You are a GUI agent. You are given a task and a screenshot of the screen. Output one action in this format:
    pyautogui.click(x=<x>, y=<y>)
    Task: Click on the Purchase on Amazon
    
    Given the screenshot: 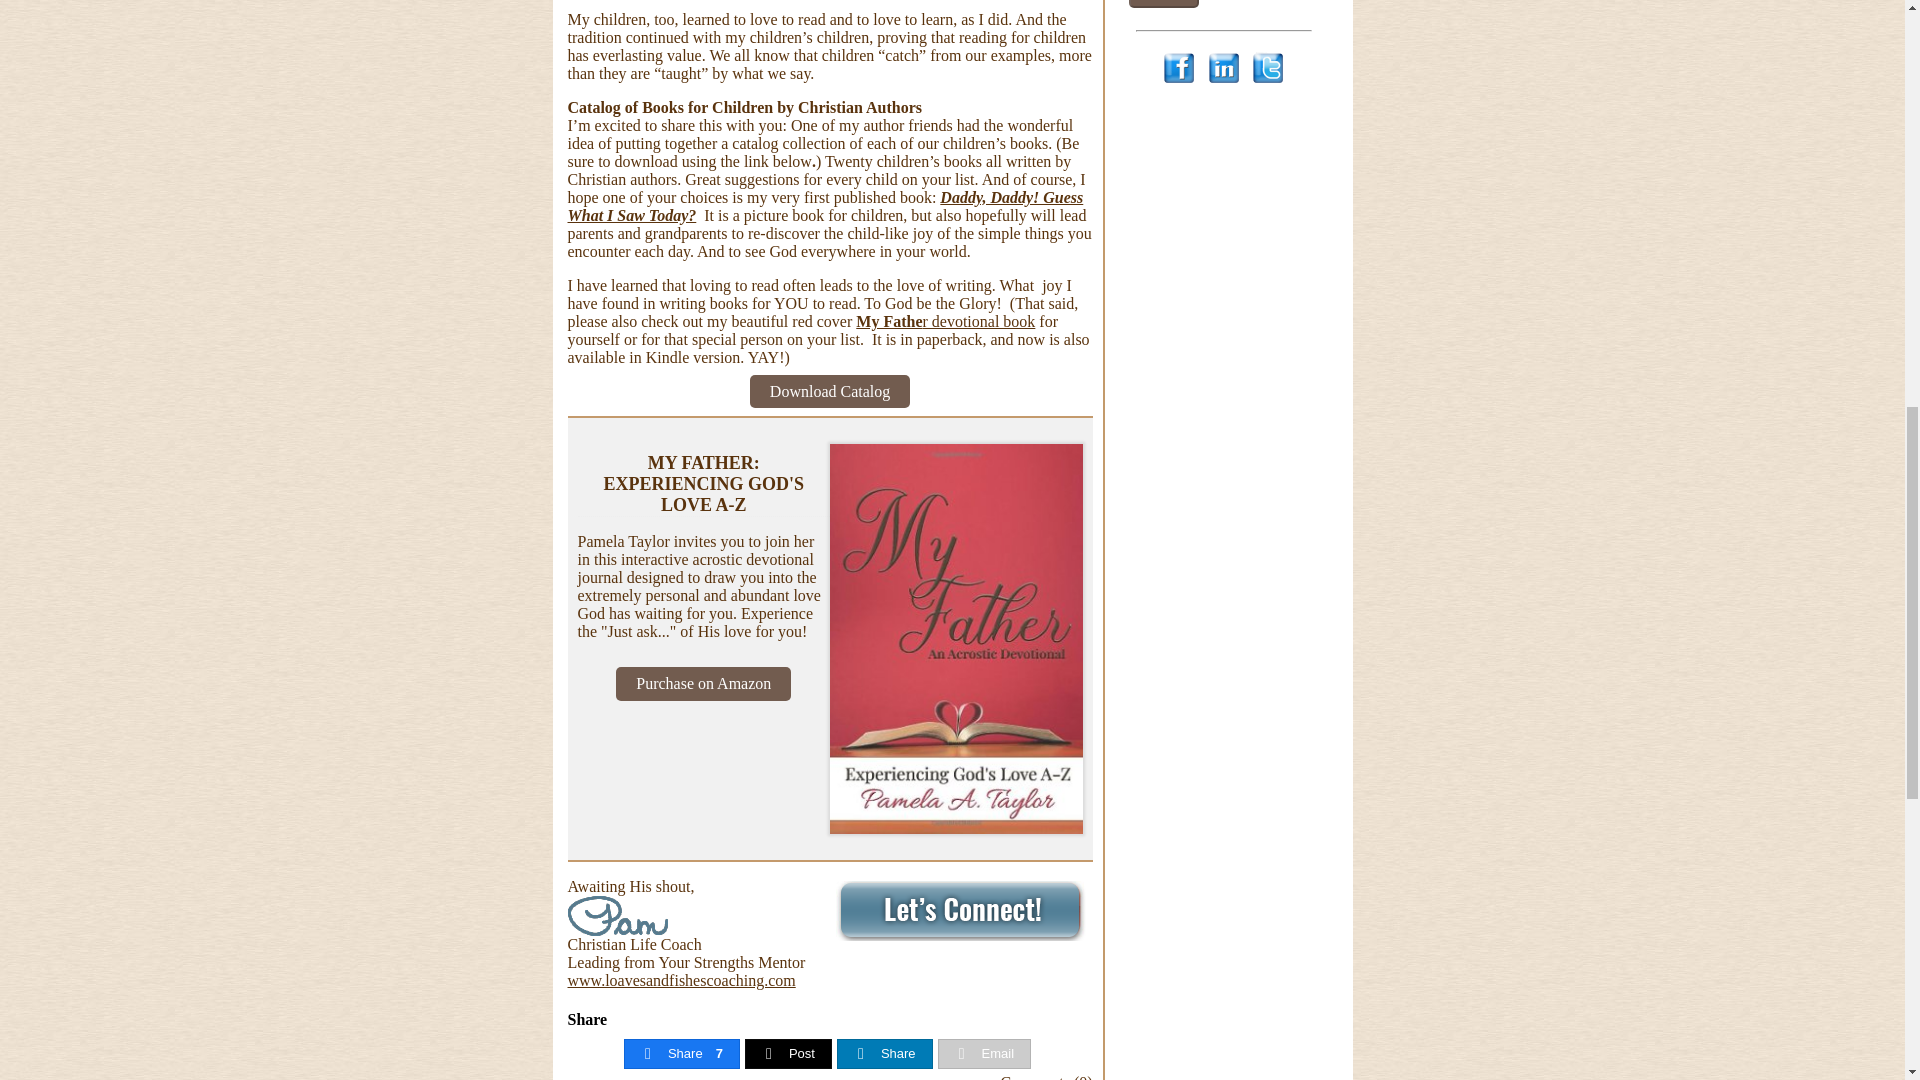 What is the action you would take?
    pyautogui.click(x=704, y=682)
    